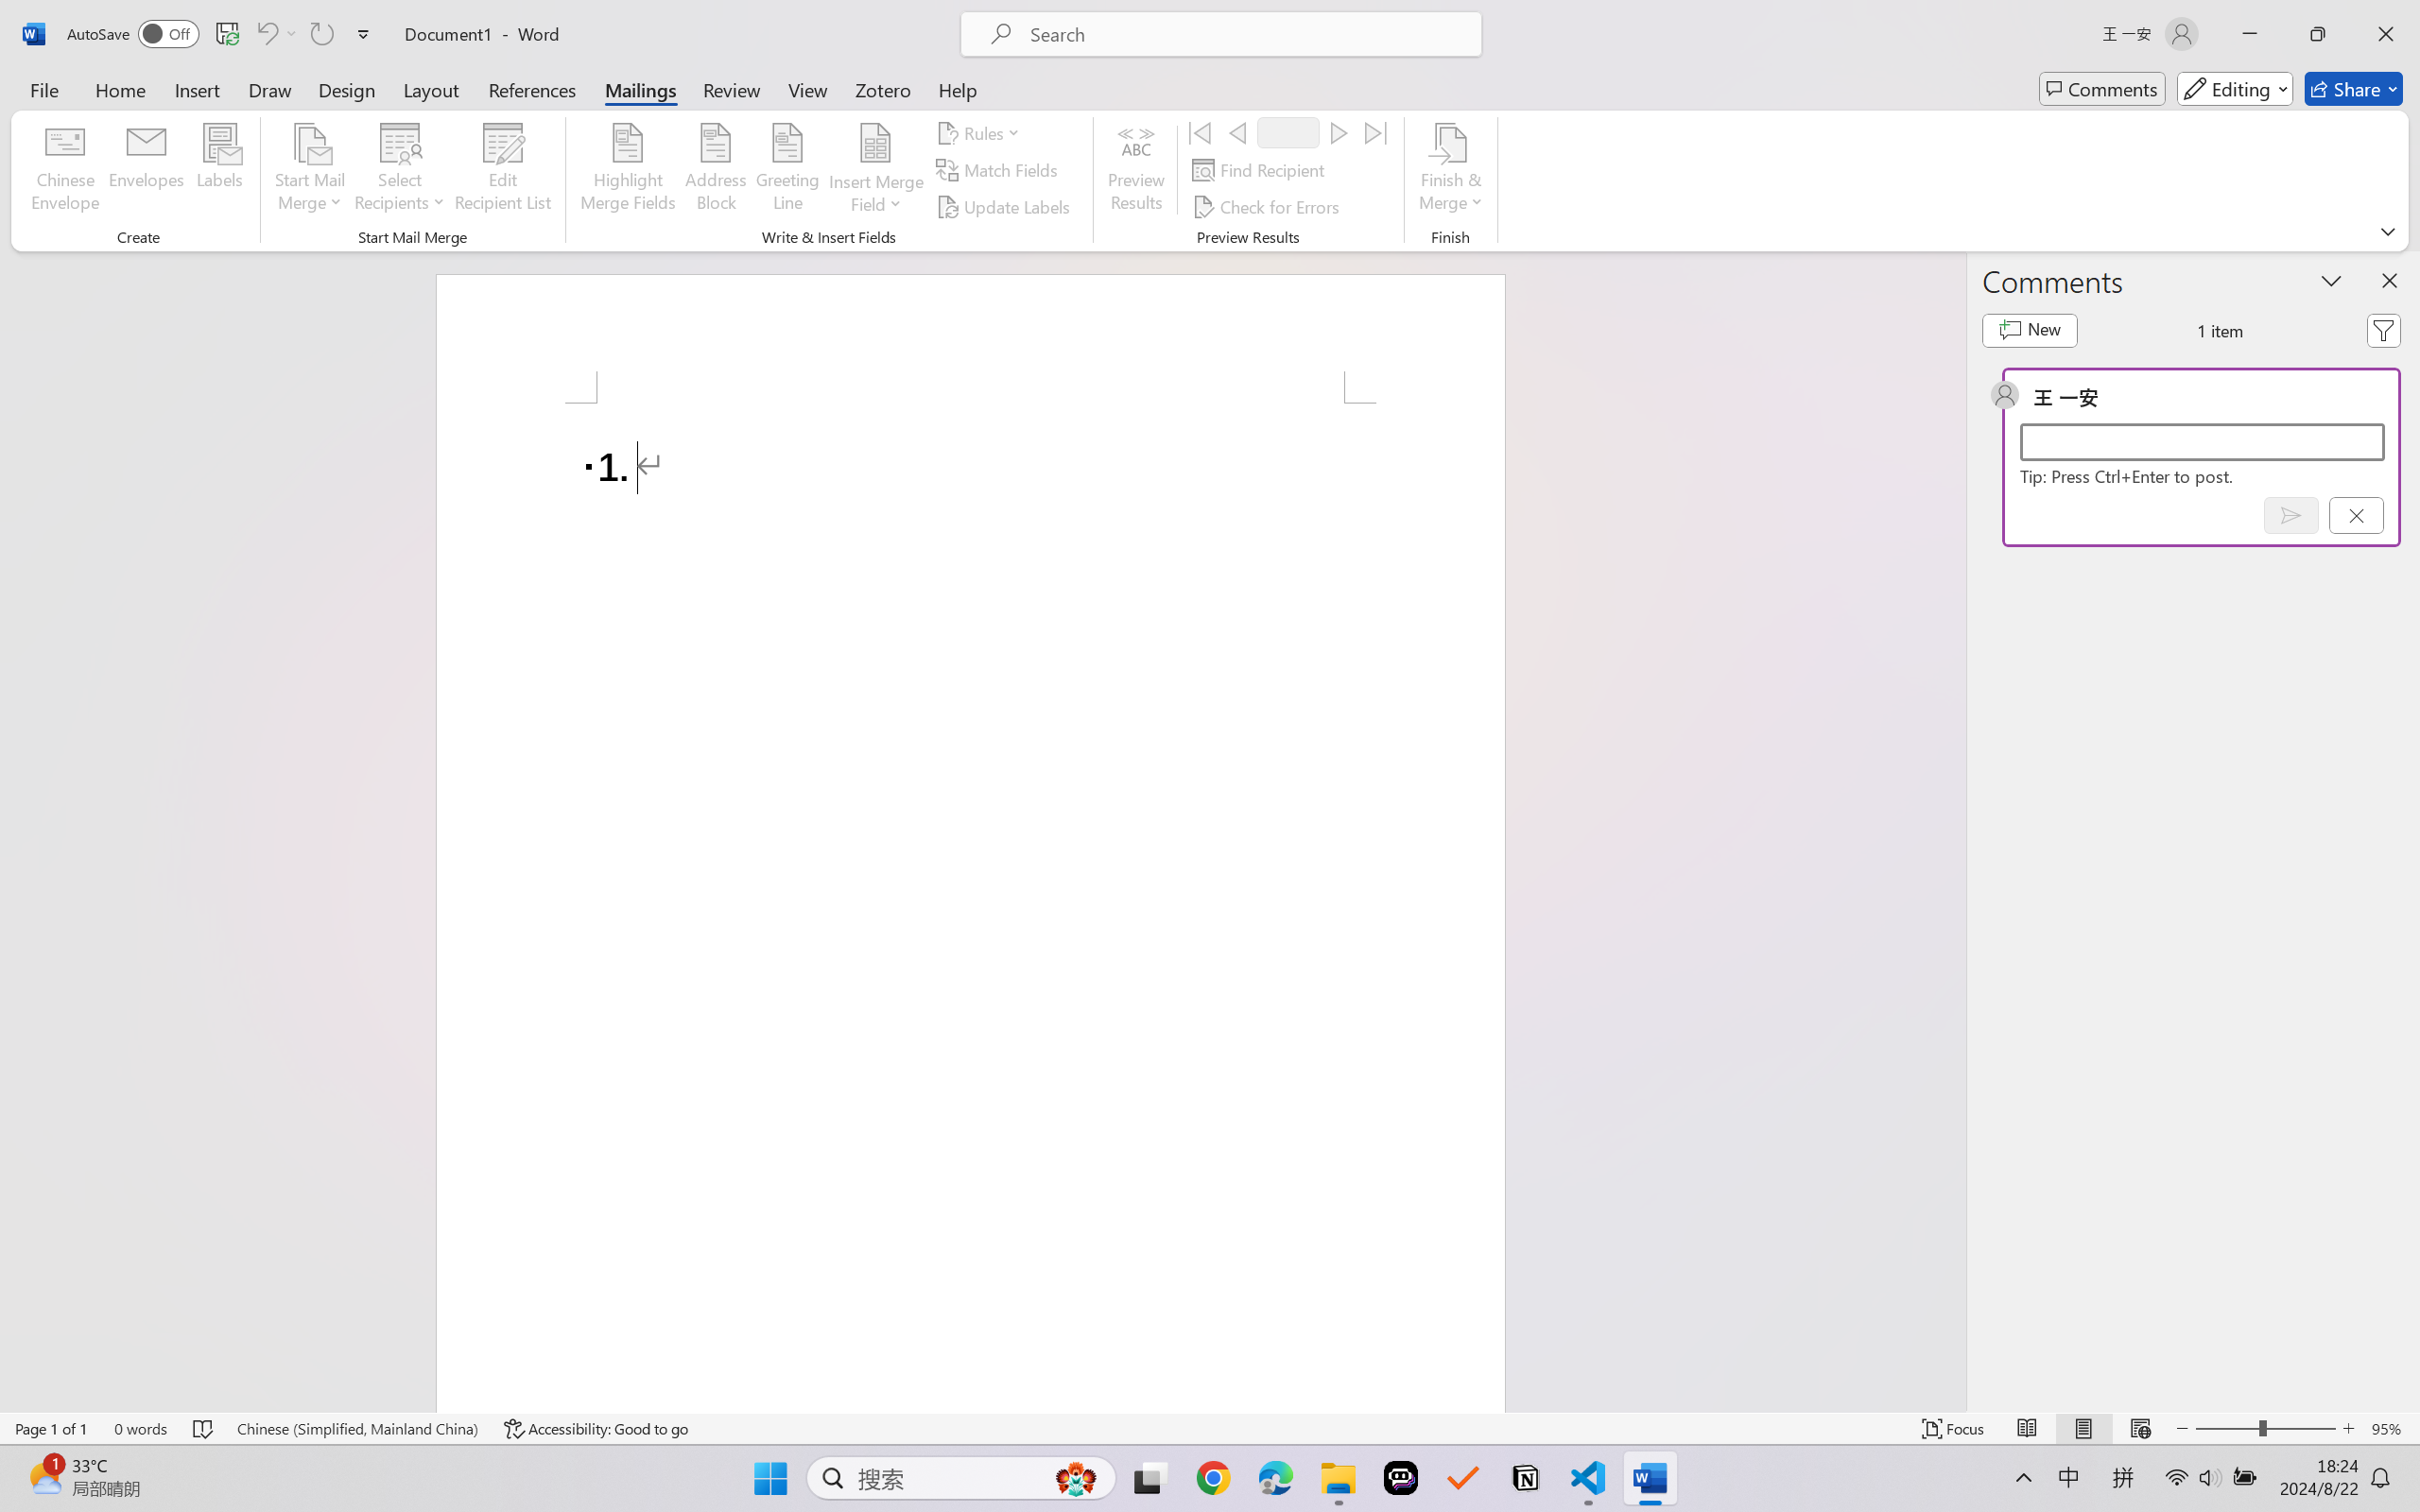 The width and height of the screenshot is (2420, 1512). I want to click on Increase Indent, so click(686, 92).